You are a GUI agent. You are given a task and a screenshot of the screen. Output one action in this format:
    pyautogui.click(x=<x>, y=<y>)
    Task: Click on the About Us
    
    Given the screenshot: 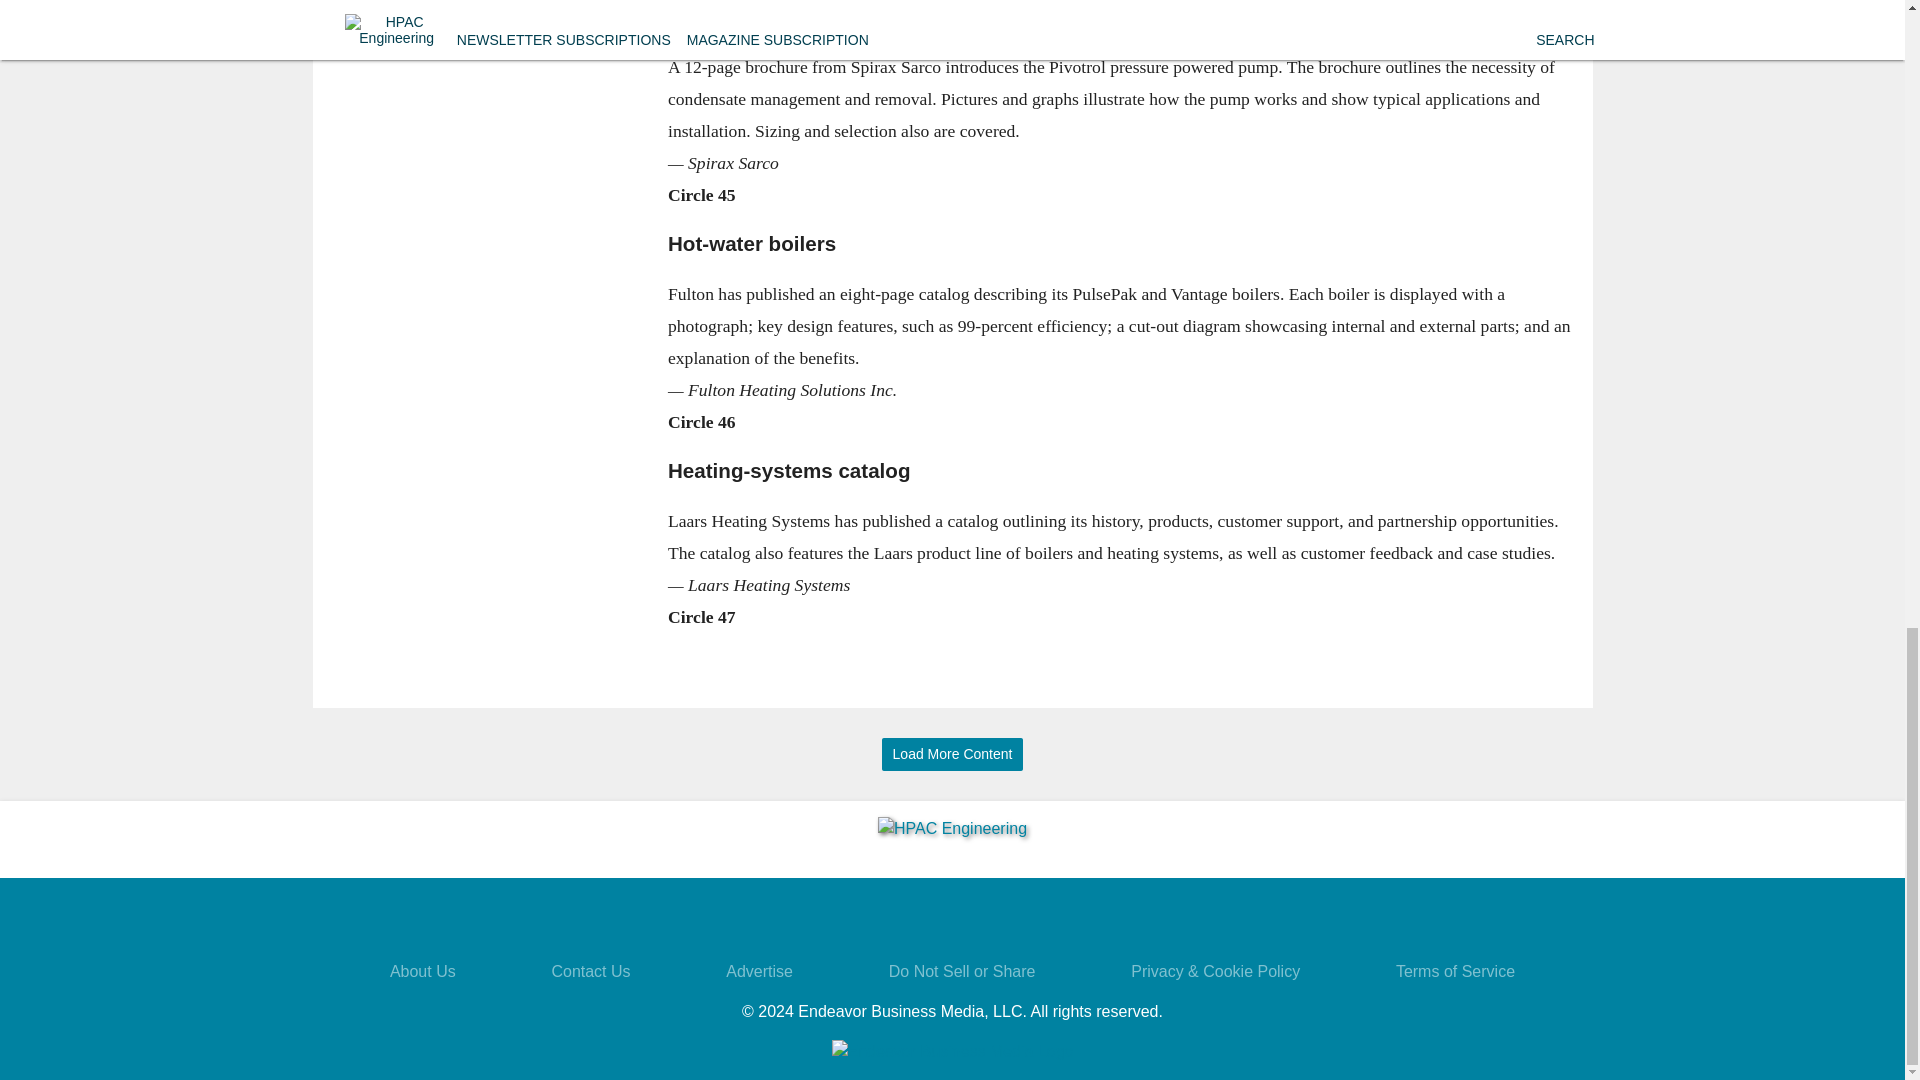 What is the action you would take?
    pyautogui.click(x=422, y=971)
    